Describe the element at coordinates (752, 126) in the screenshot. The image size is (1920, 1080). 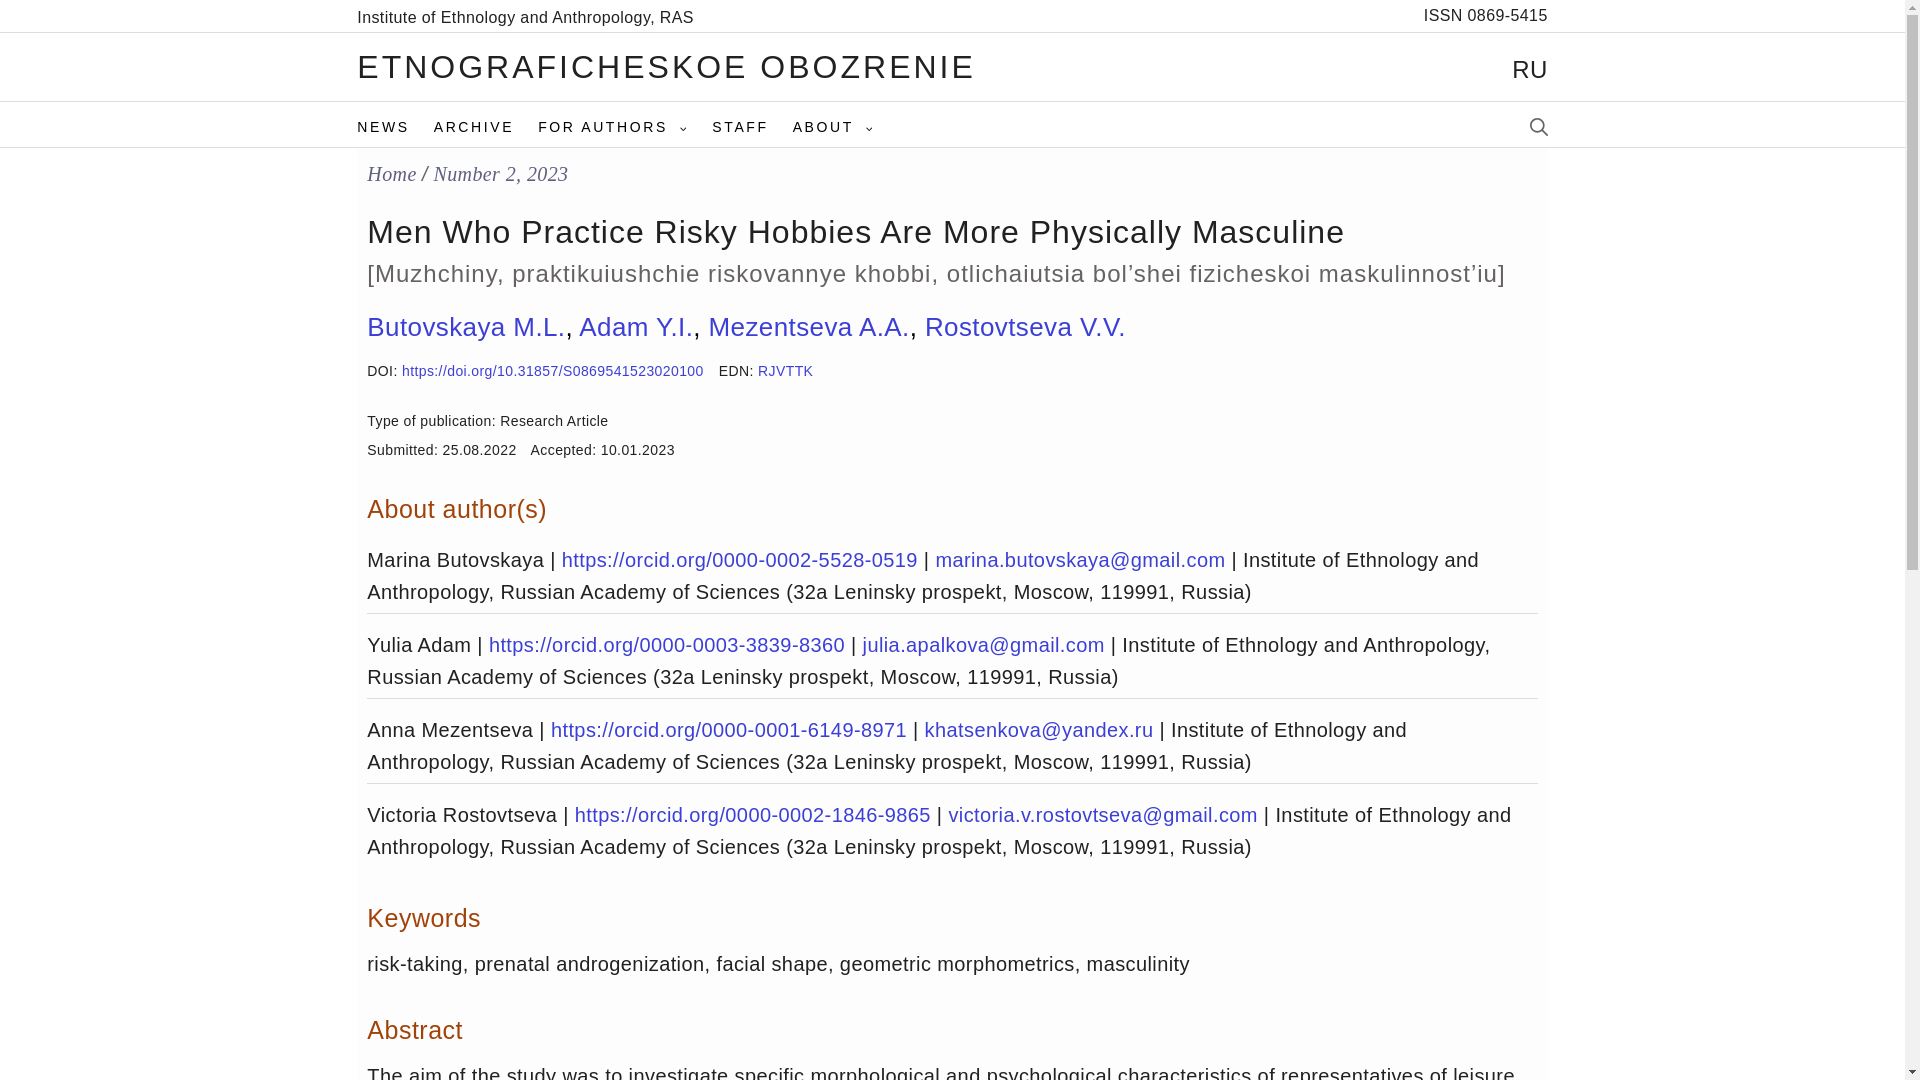
I see `STAFF` at that location.